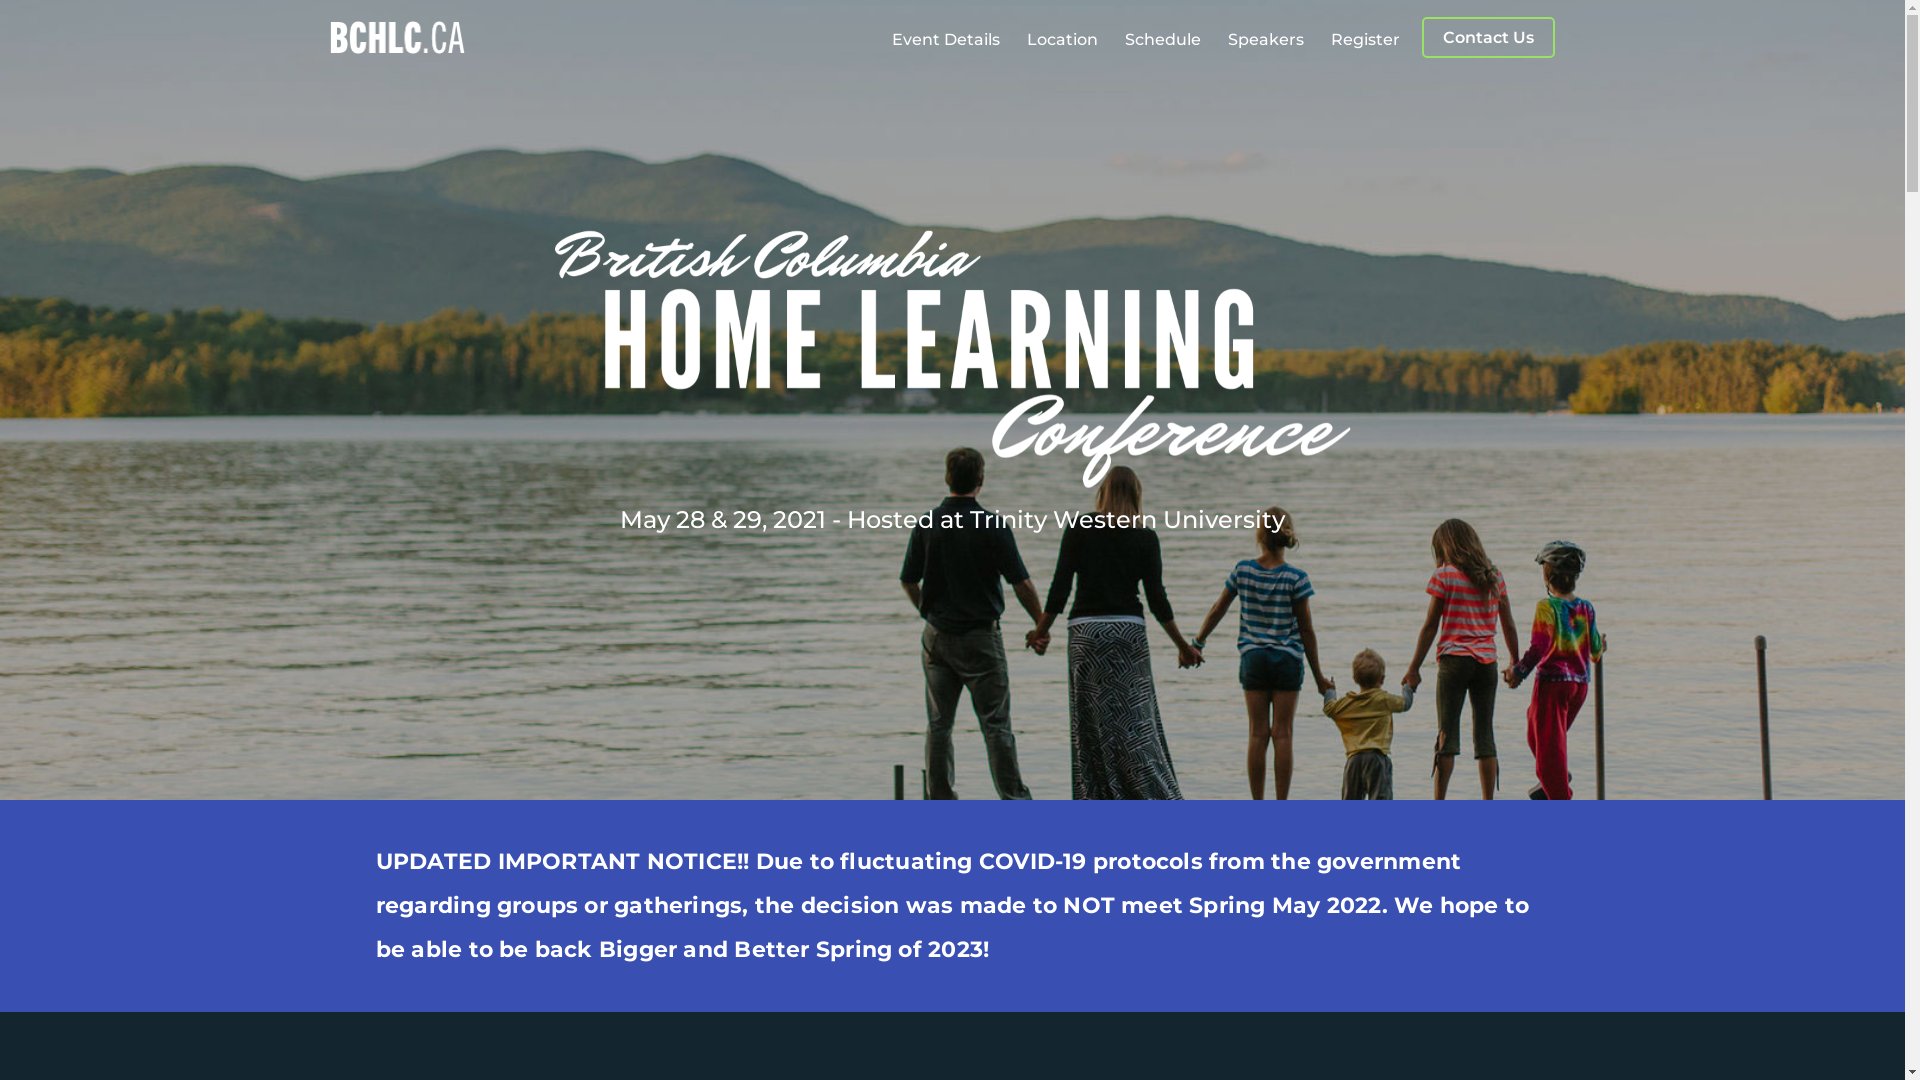 The image size is (1920, 1080). I want to click on Speakers, so click(1274, 40).